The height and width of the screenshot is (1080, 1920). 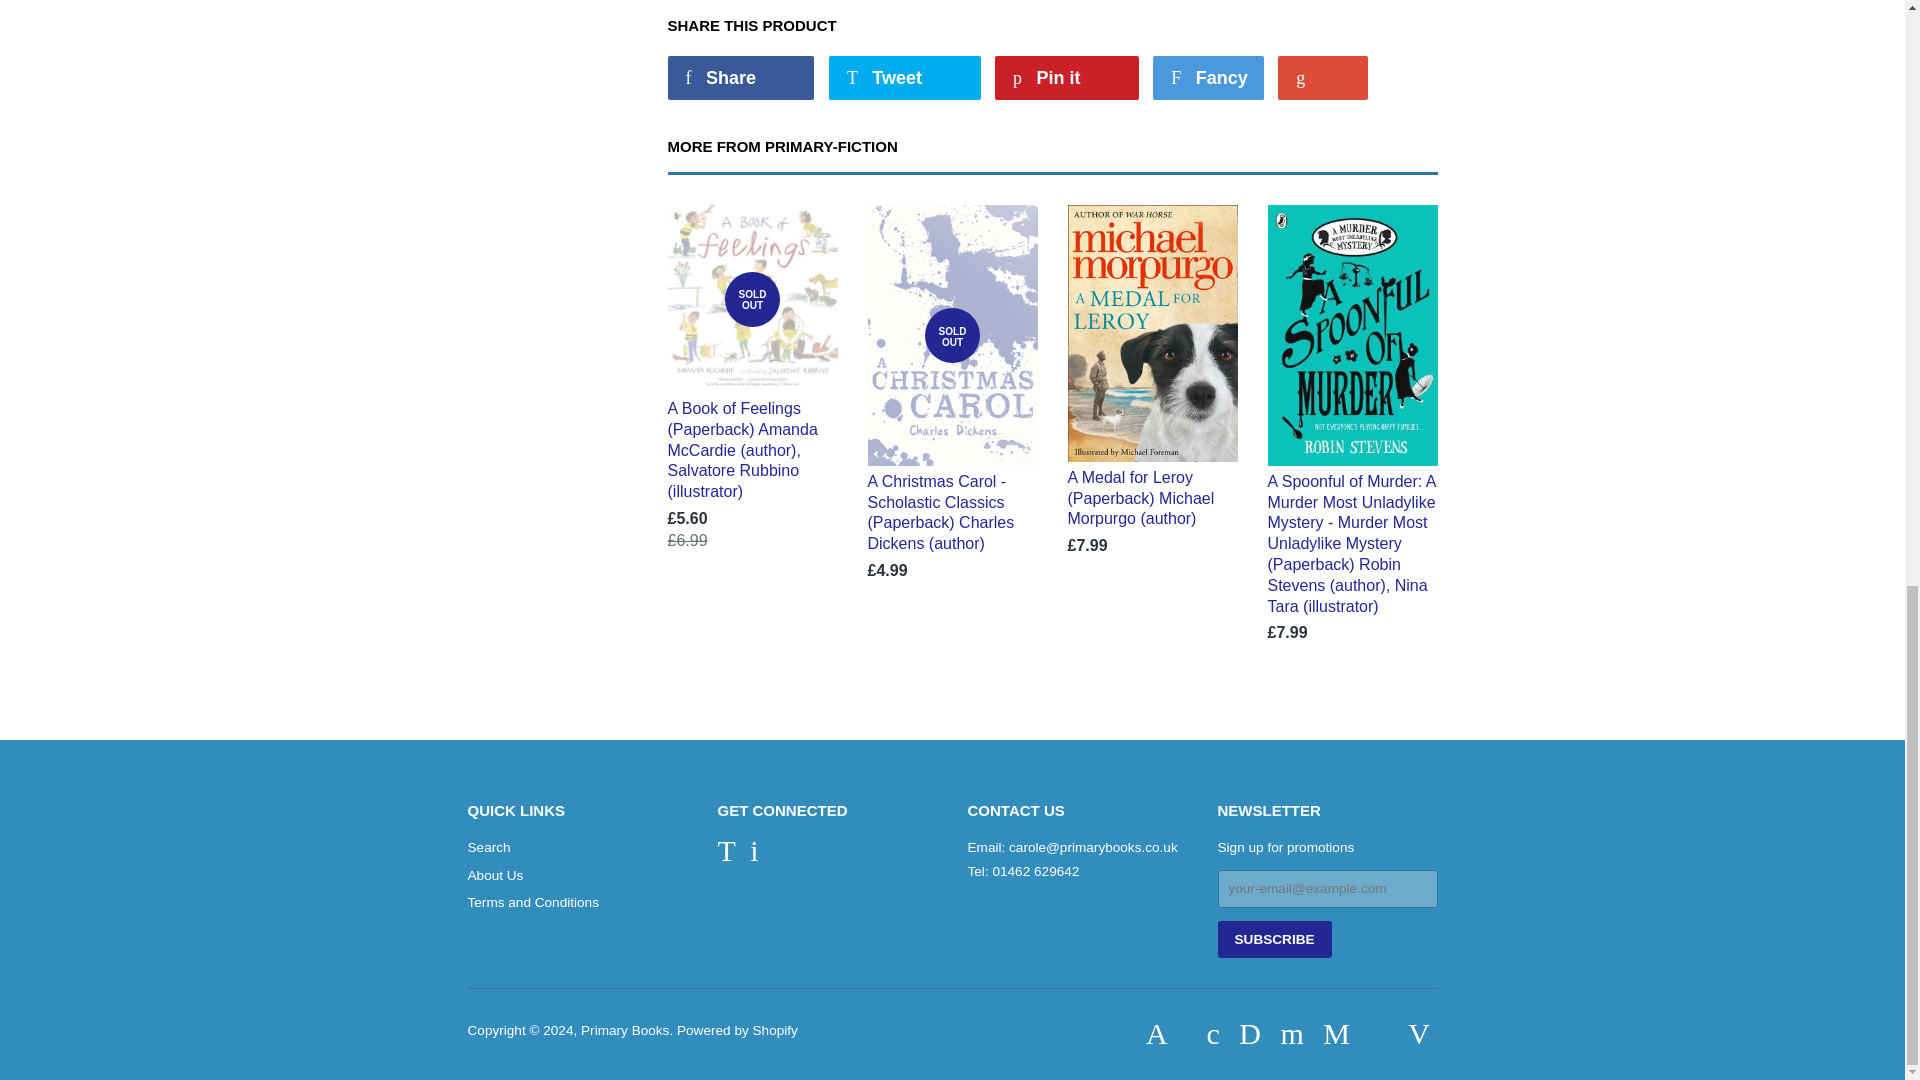 What do you see at coordinates (1274, 939) in the screenshot?
I see `Subscribe` at bounding box center [1274, 939].